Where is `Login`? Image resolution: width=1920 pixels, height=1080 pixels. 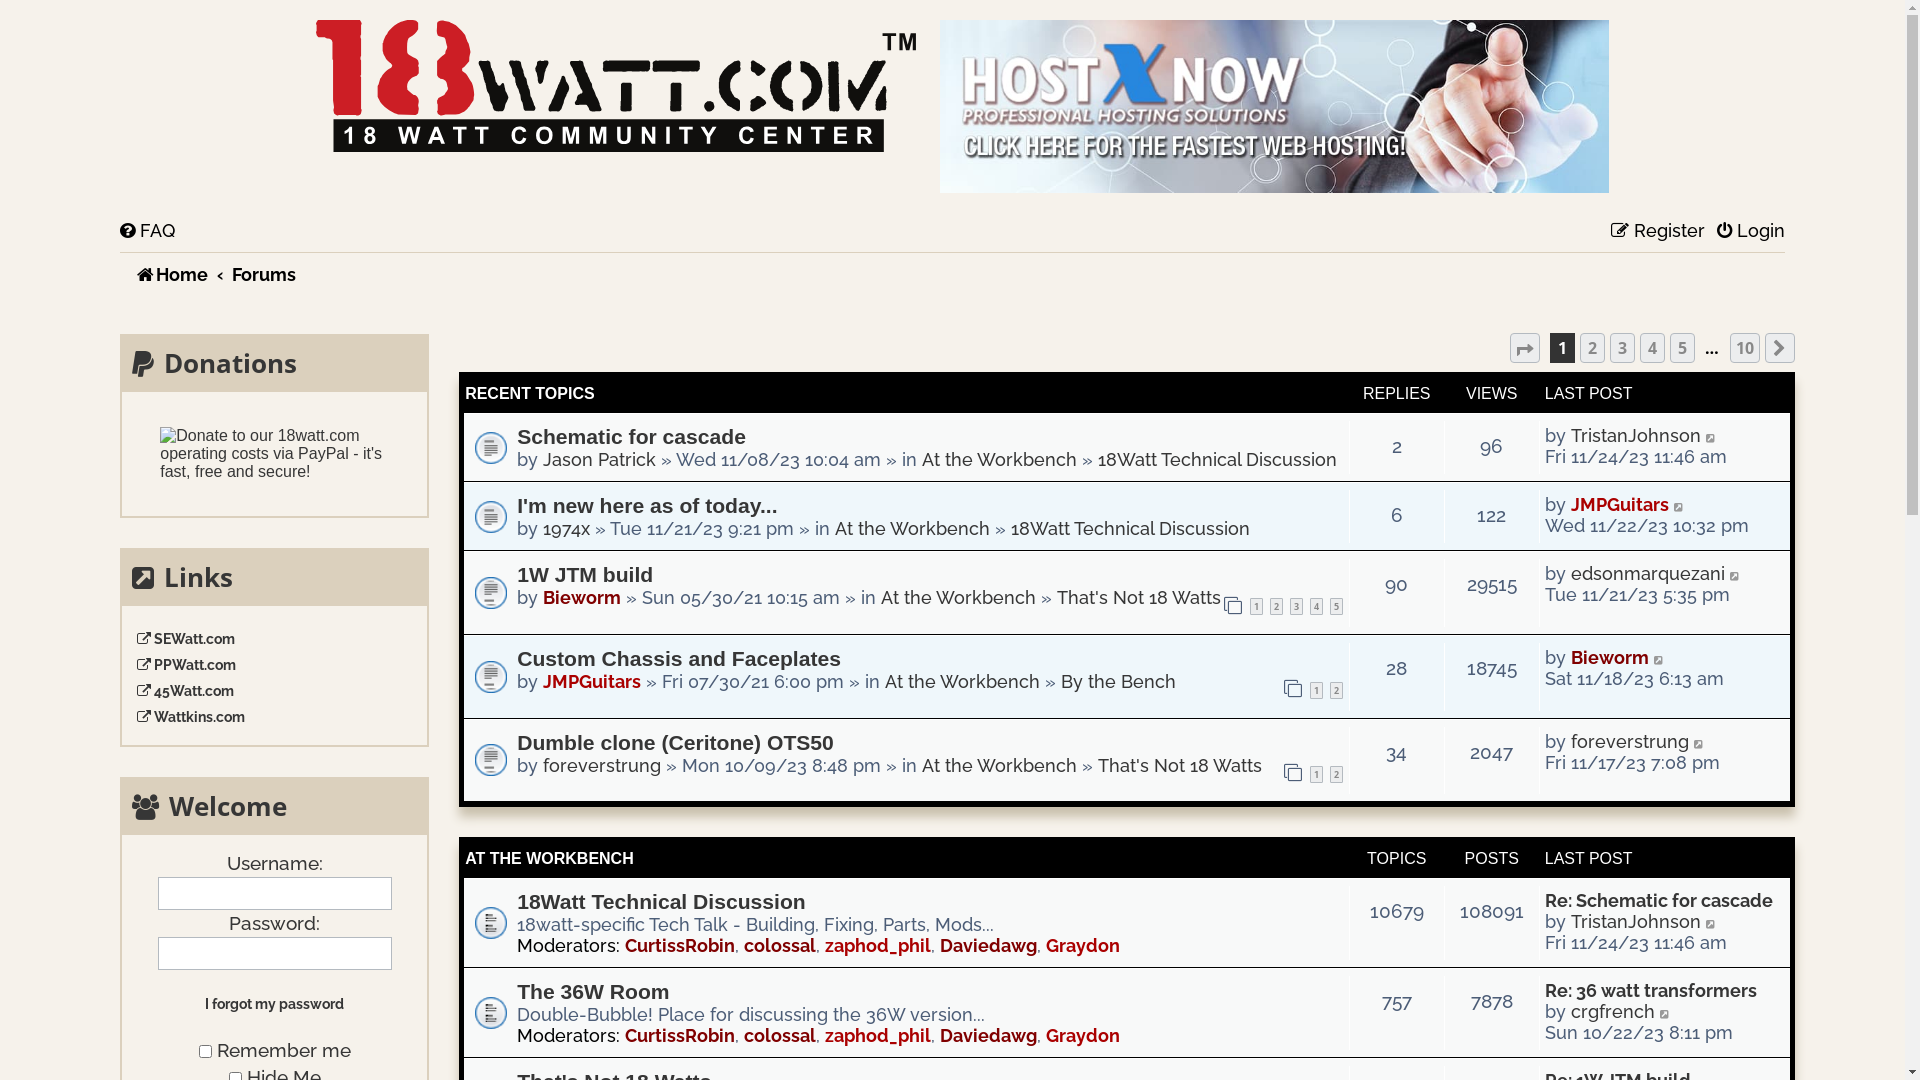
Login is located at coordinates (1751, 232).